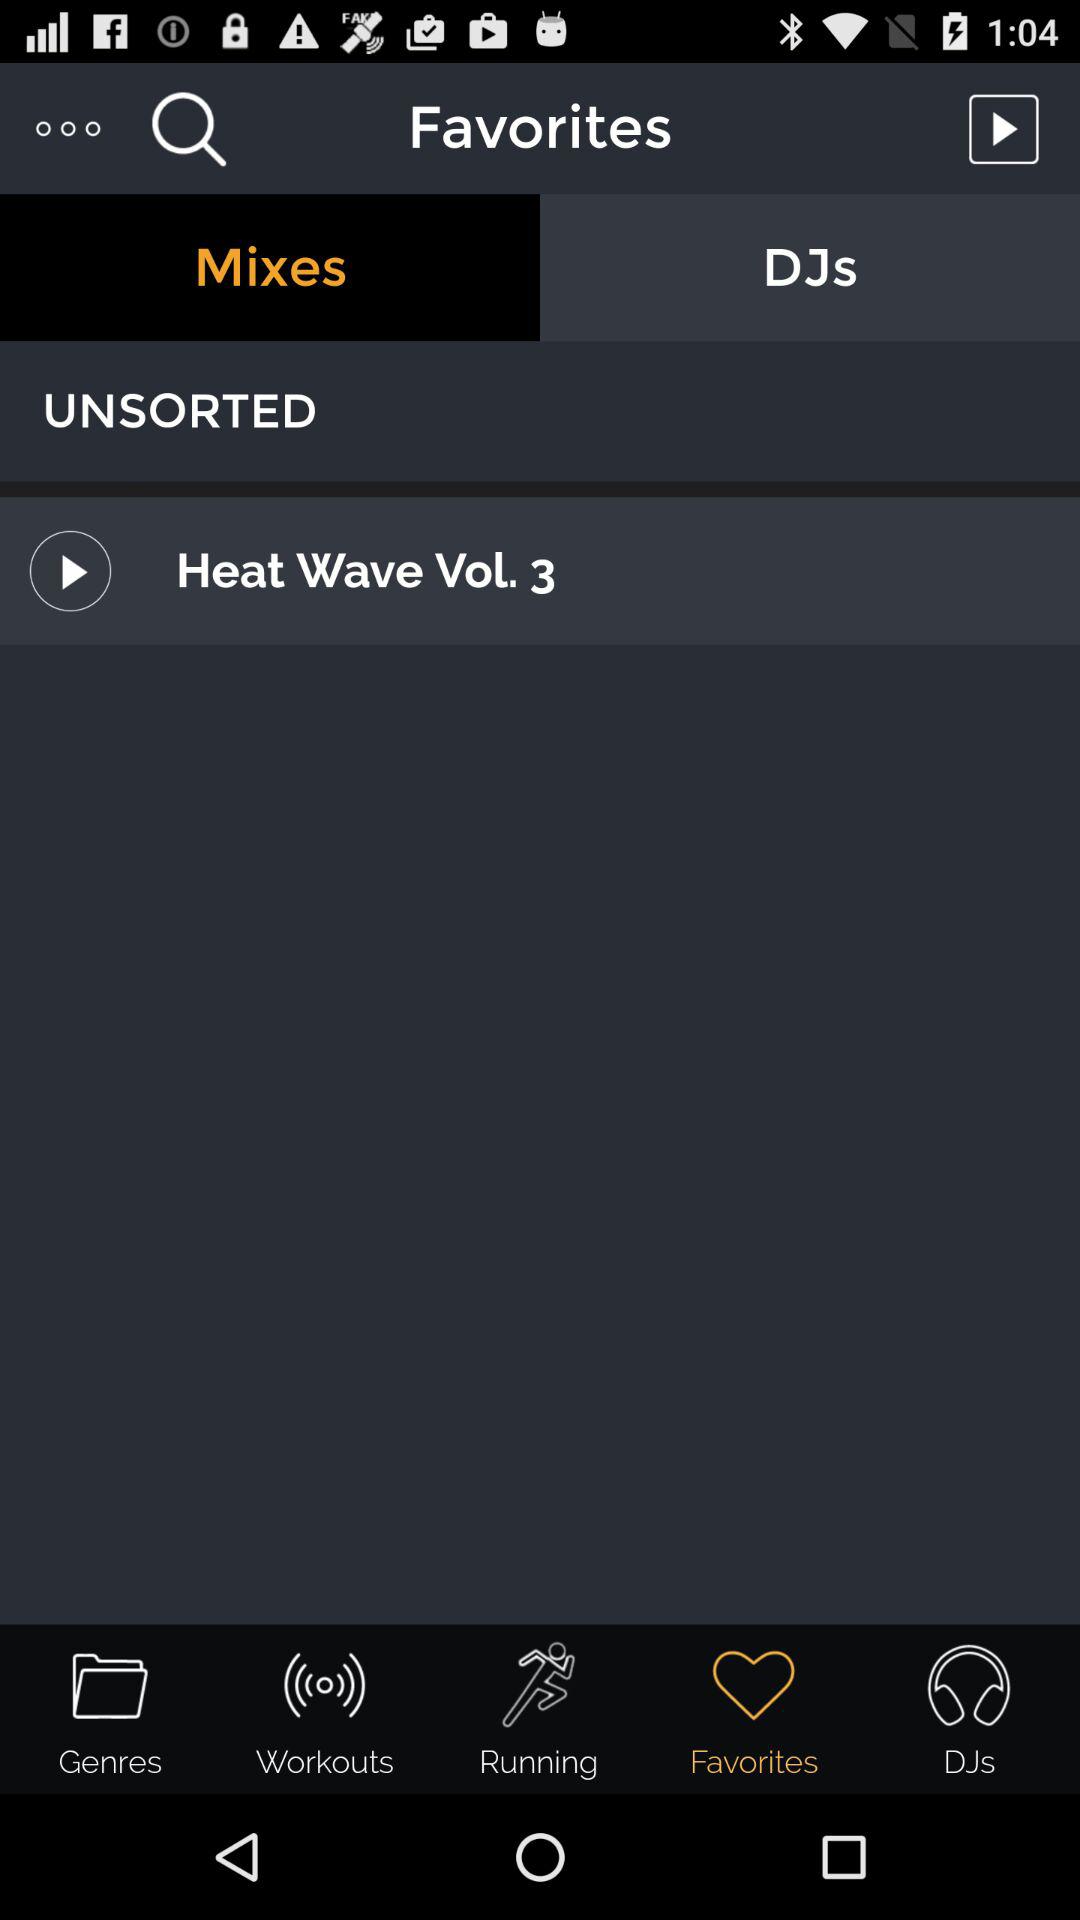 The height and width of the screenshot is (1920, 1080). I want to click on select the item below the unsorted, so click(540, 489).